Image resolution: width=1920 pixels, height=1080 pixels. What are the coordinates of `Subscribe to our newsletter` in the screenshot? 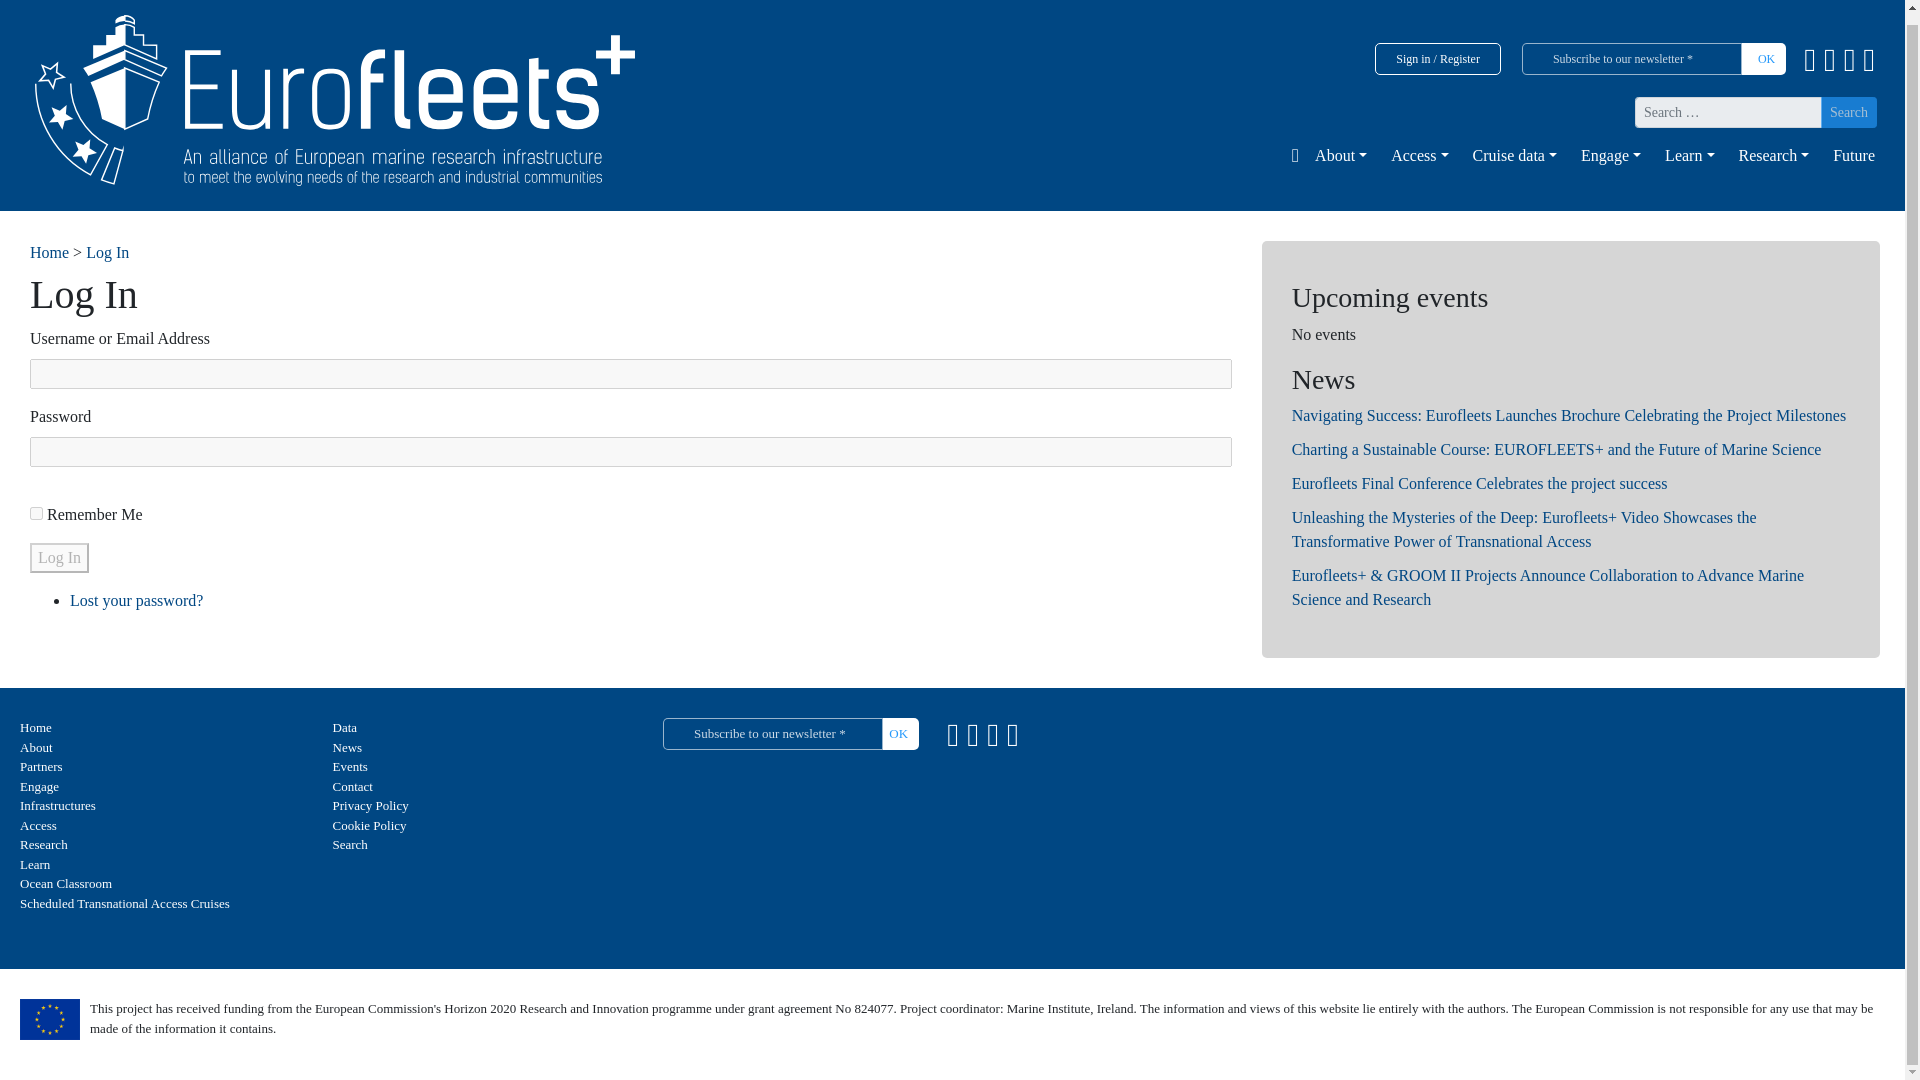 It's located at (1632, 58).